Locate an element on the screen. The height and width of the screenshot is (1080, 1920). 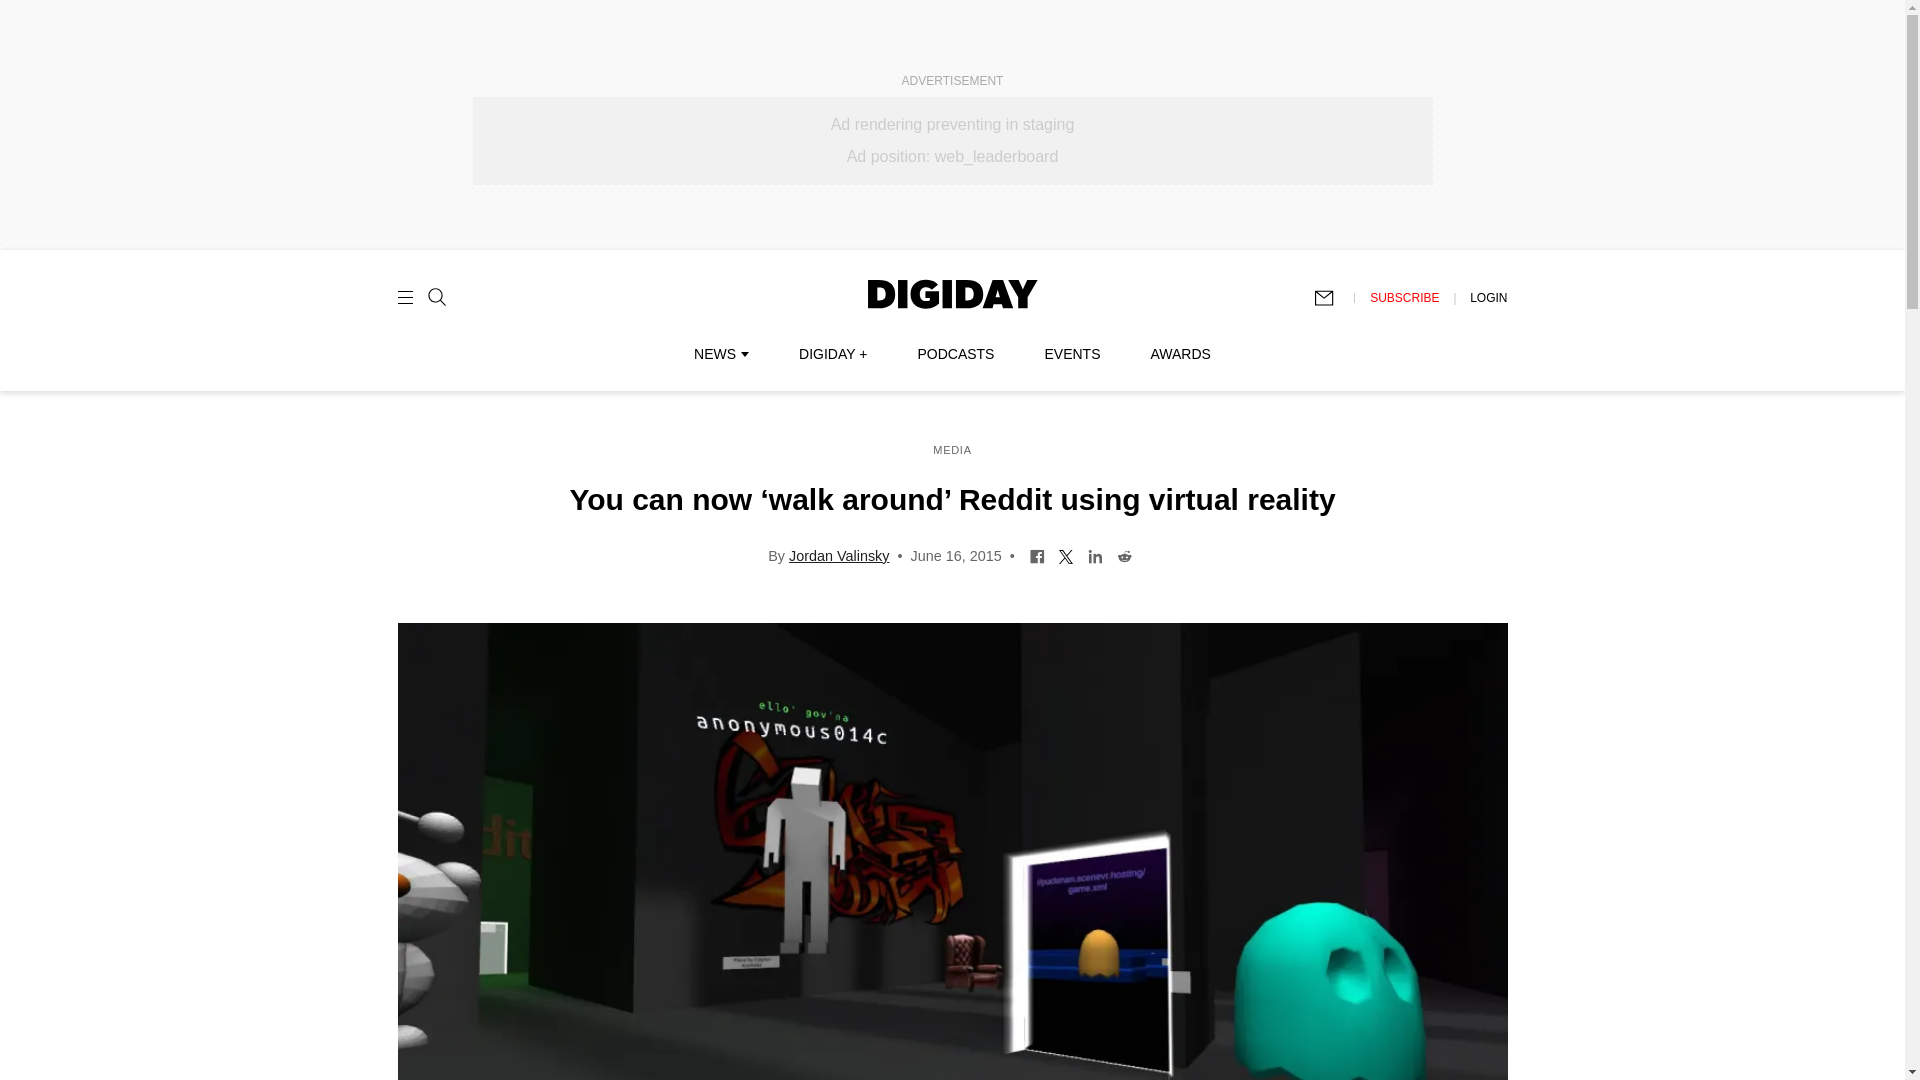
Share on LinkedIn is located at coordinates (1095, 554).